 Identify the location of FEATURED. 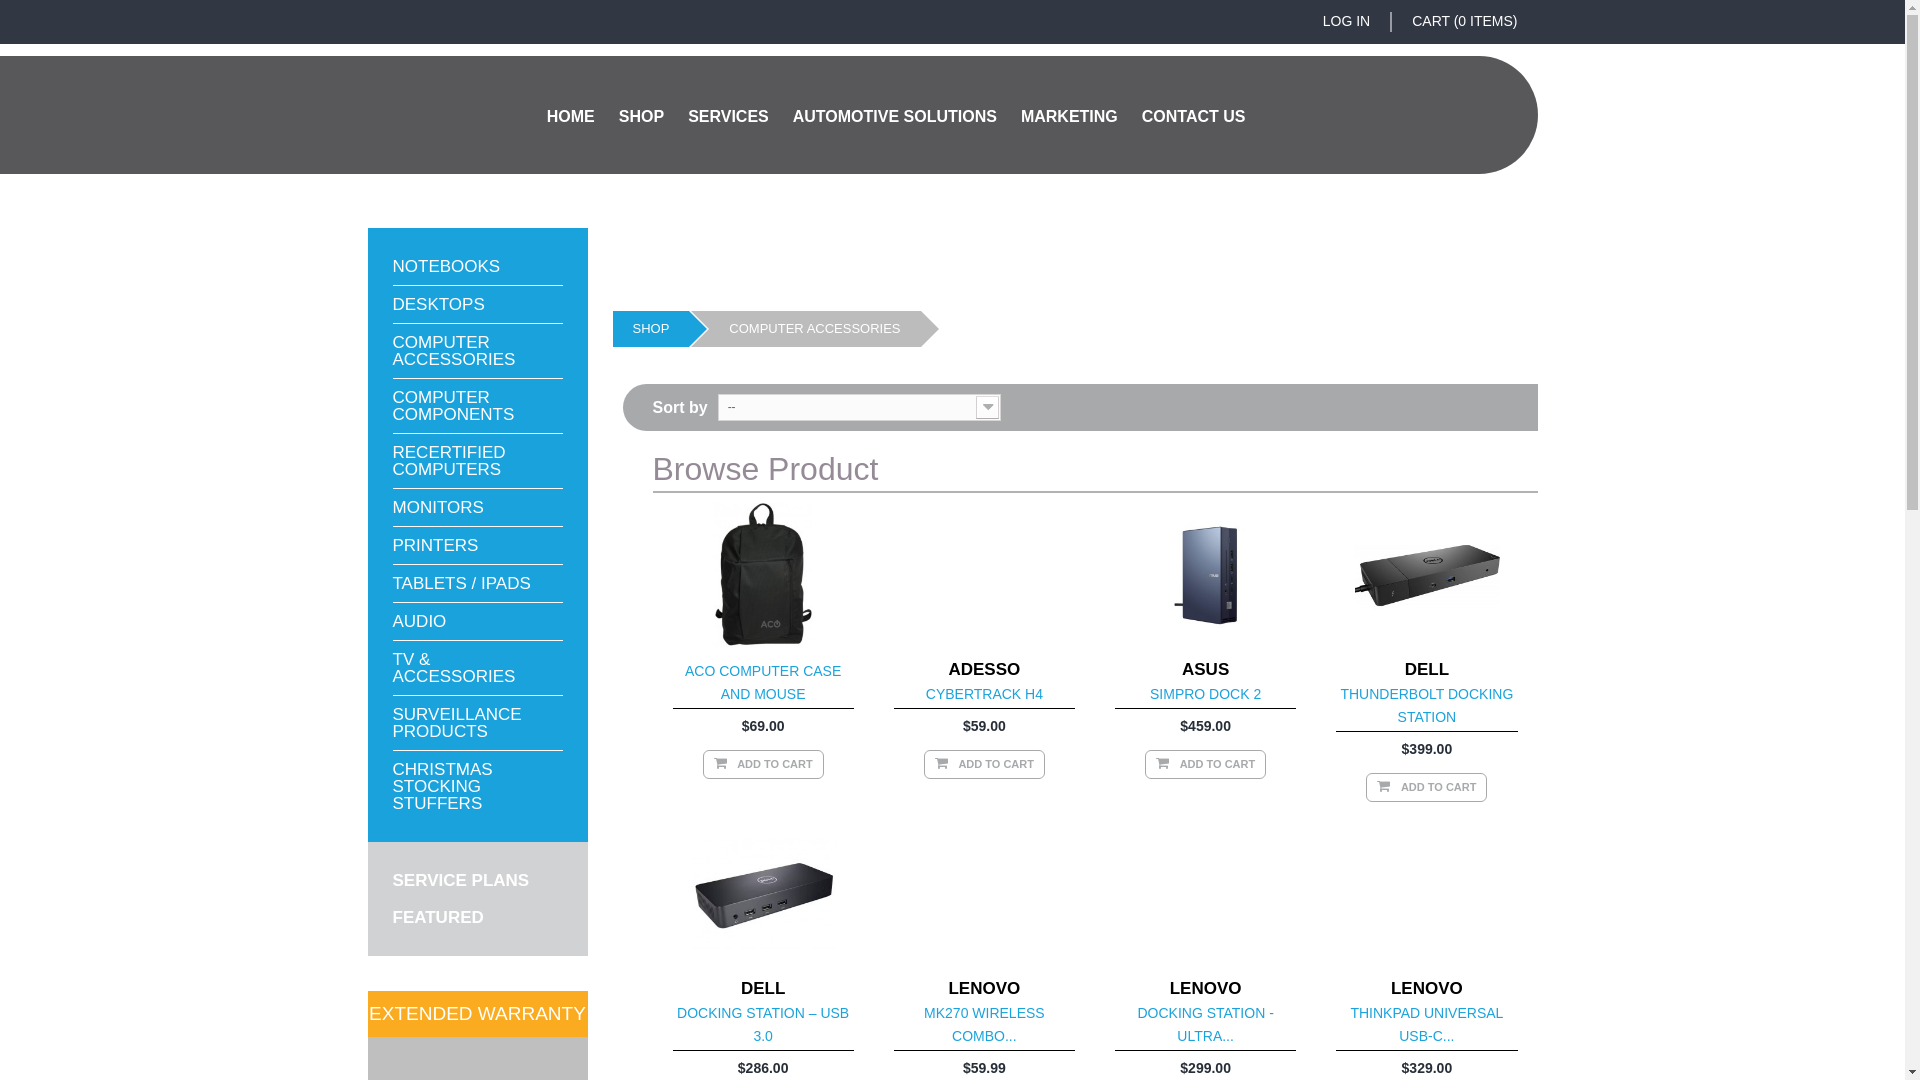
(438, 918).